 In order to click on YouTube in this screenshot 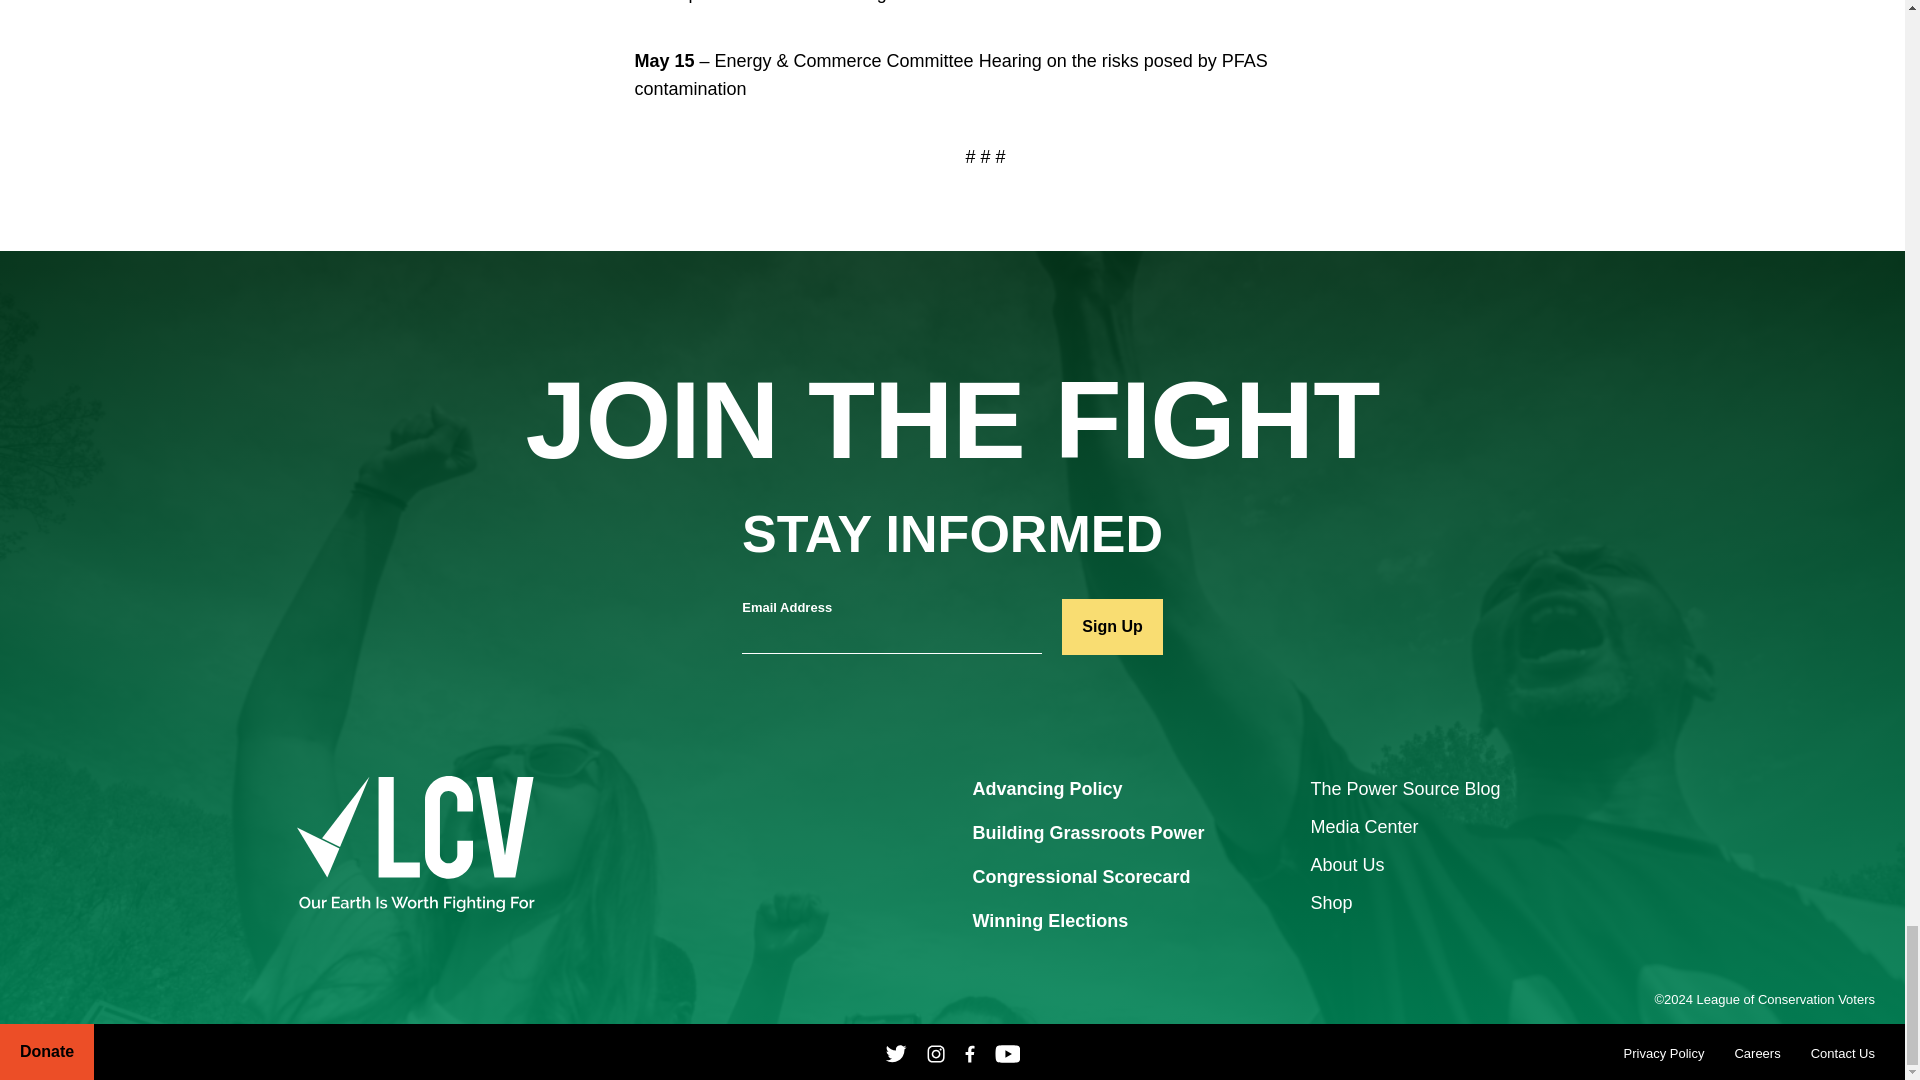, I will do `click(1008, 1052)`.